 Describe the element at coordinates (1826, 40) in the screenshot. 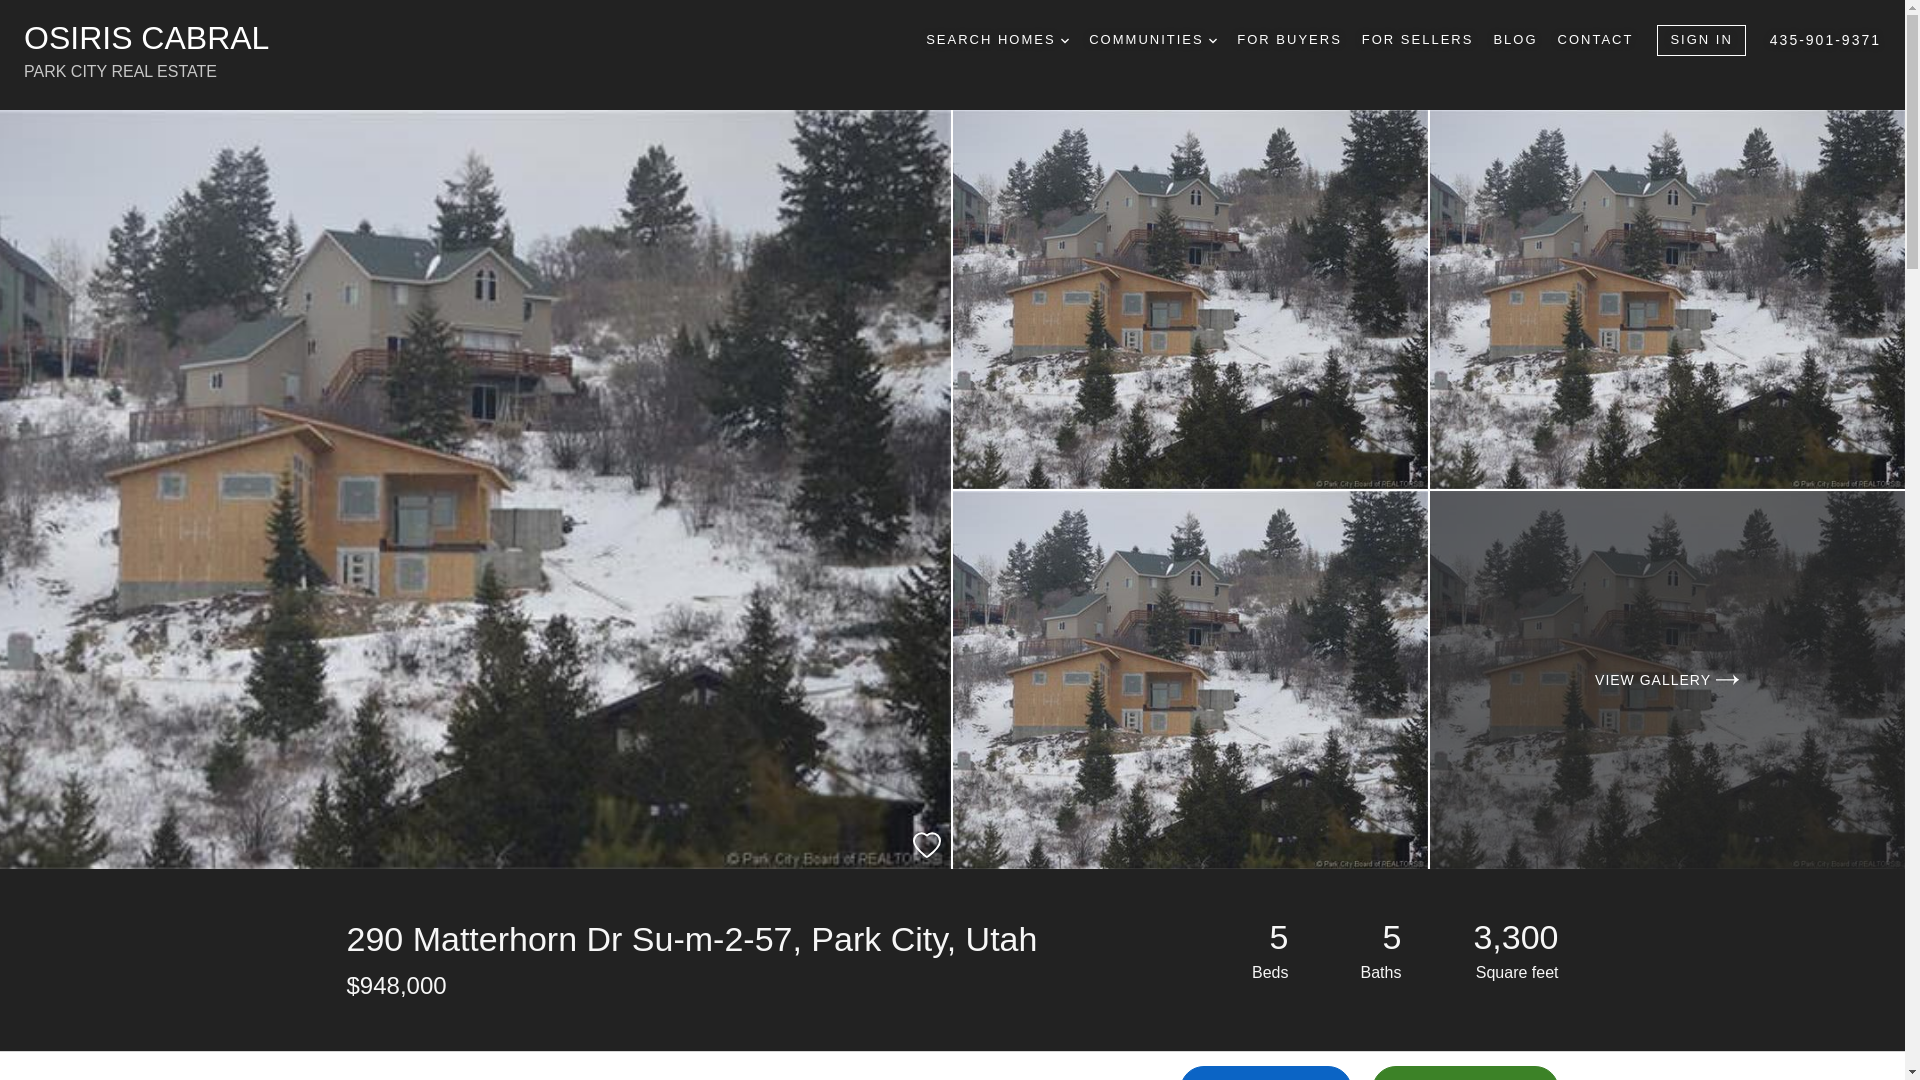

I see `435-901-9371` at that location.